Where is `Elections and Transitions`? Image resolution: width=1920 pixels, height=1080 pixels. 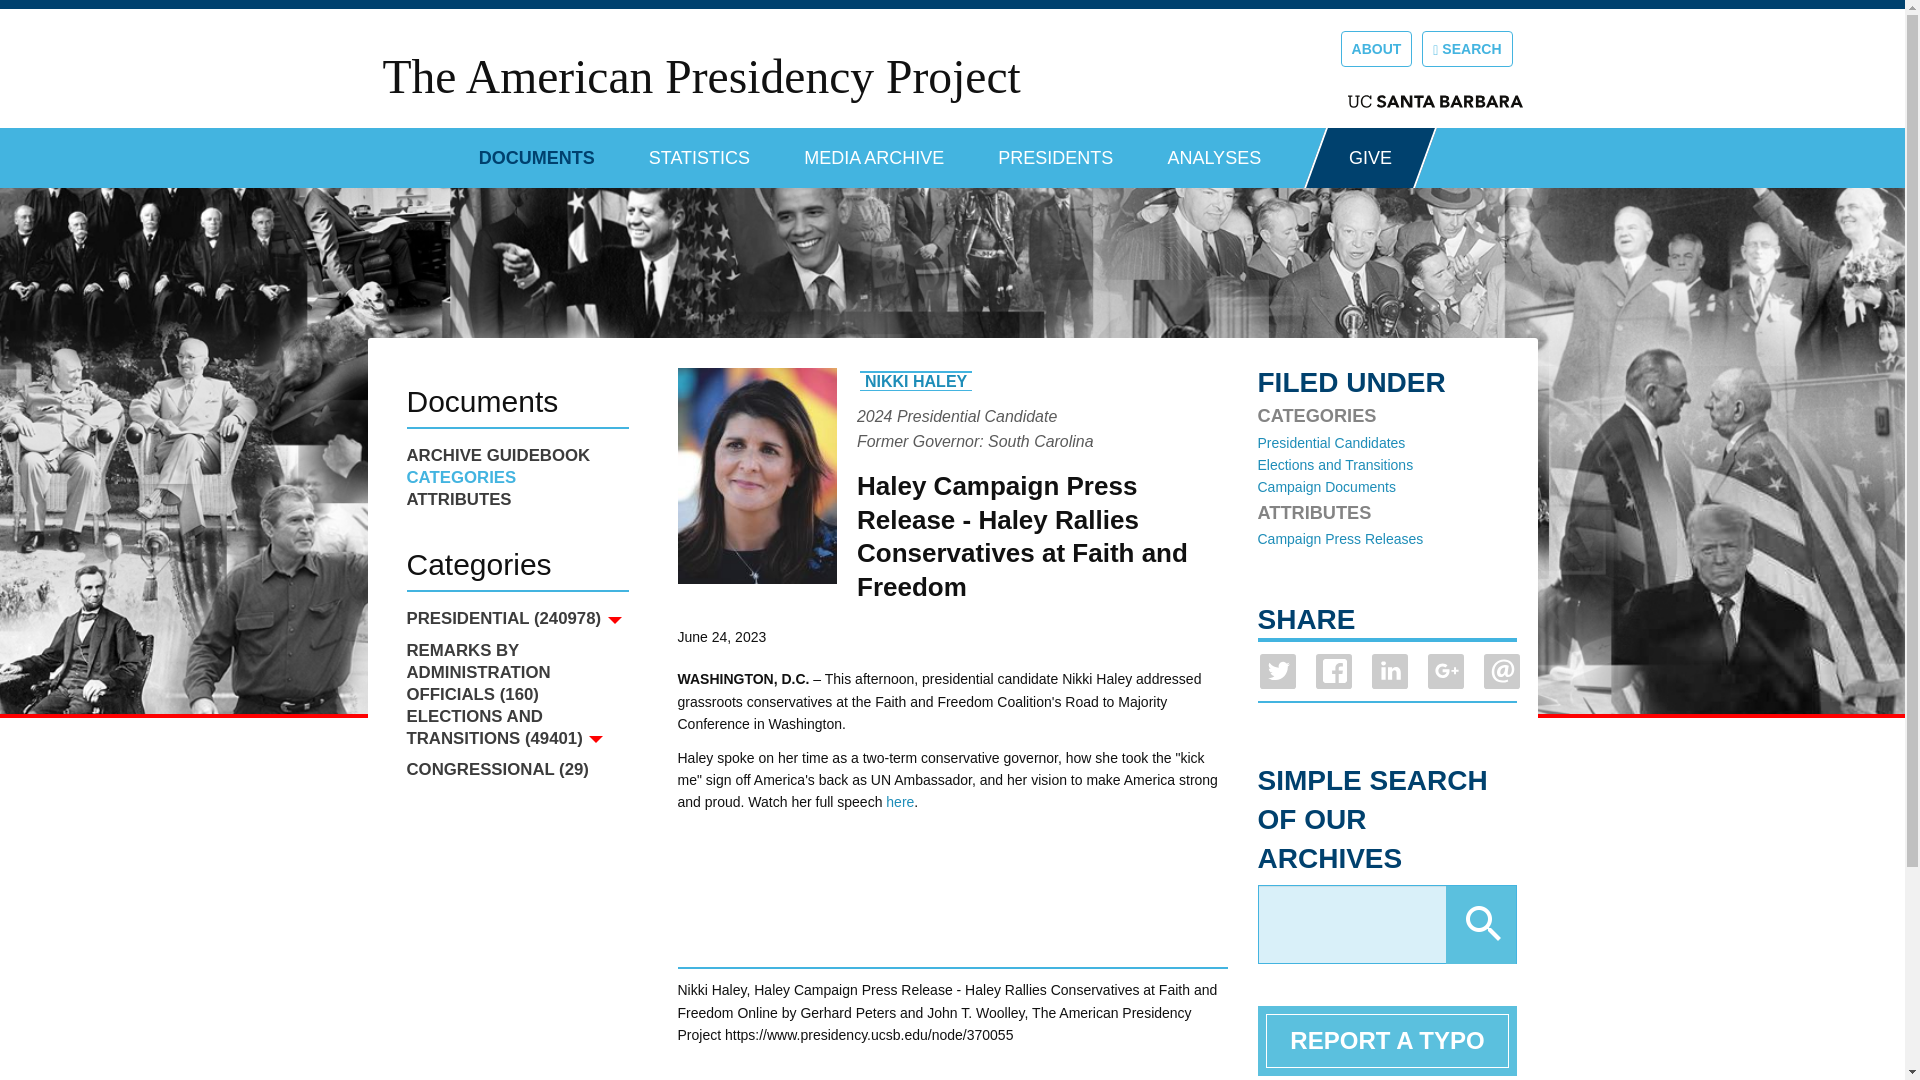
Elections and Transitions is located at coordinates (1335, 464).